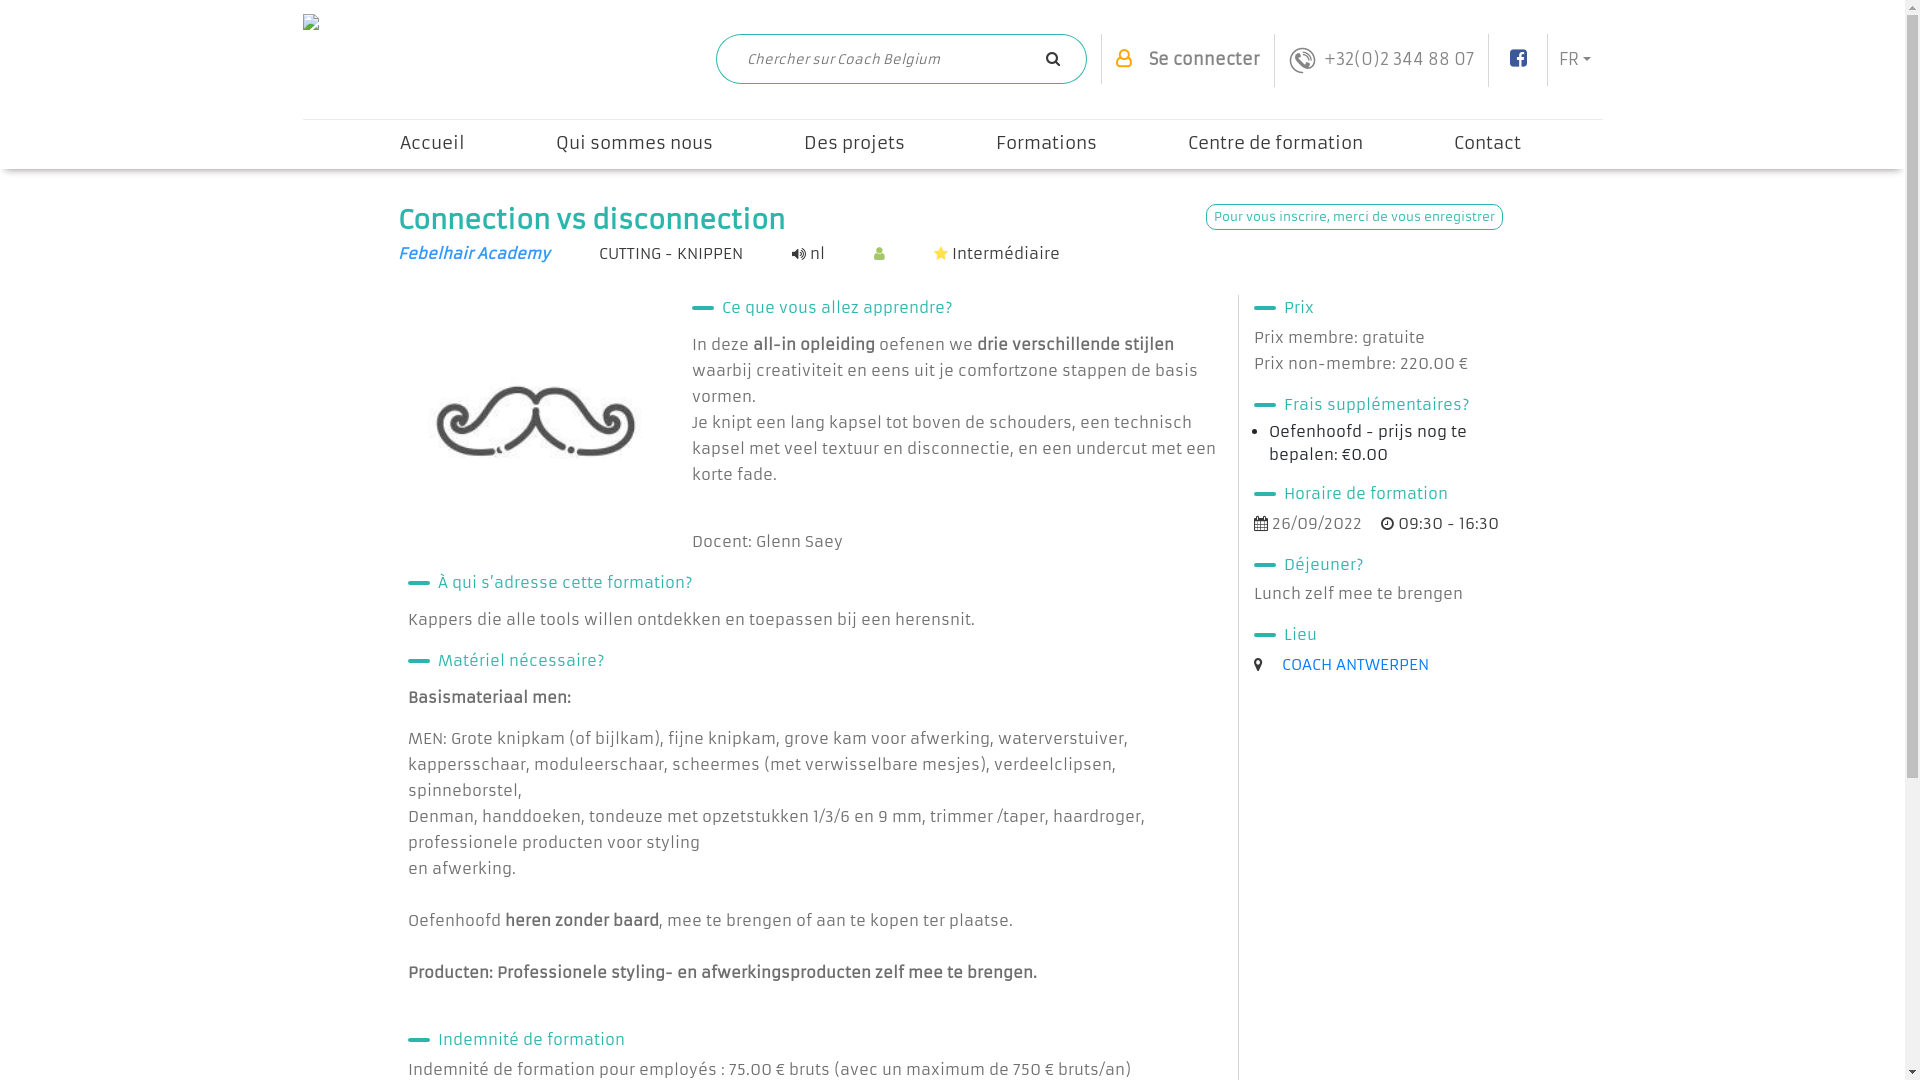 The height and width of the screenshot is (1080, 1920). Describe the element at coordinates (1204, 59) in the screenshot. I see `Se connecter` at that location.